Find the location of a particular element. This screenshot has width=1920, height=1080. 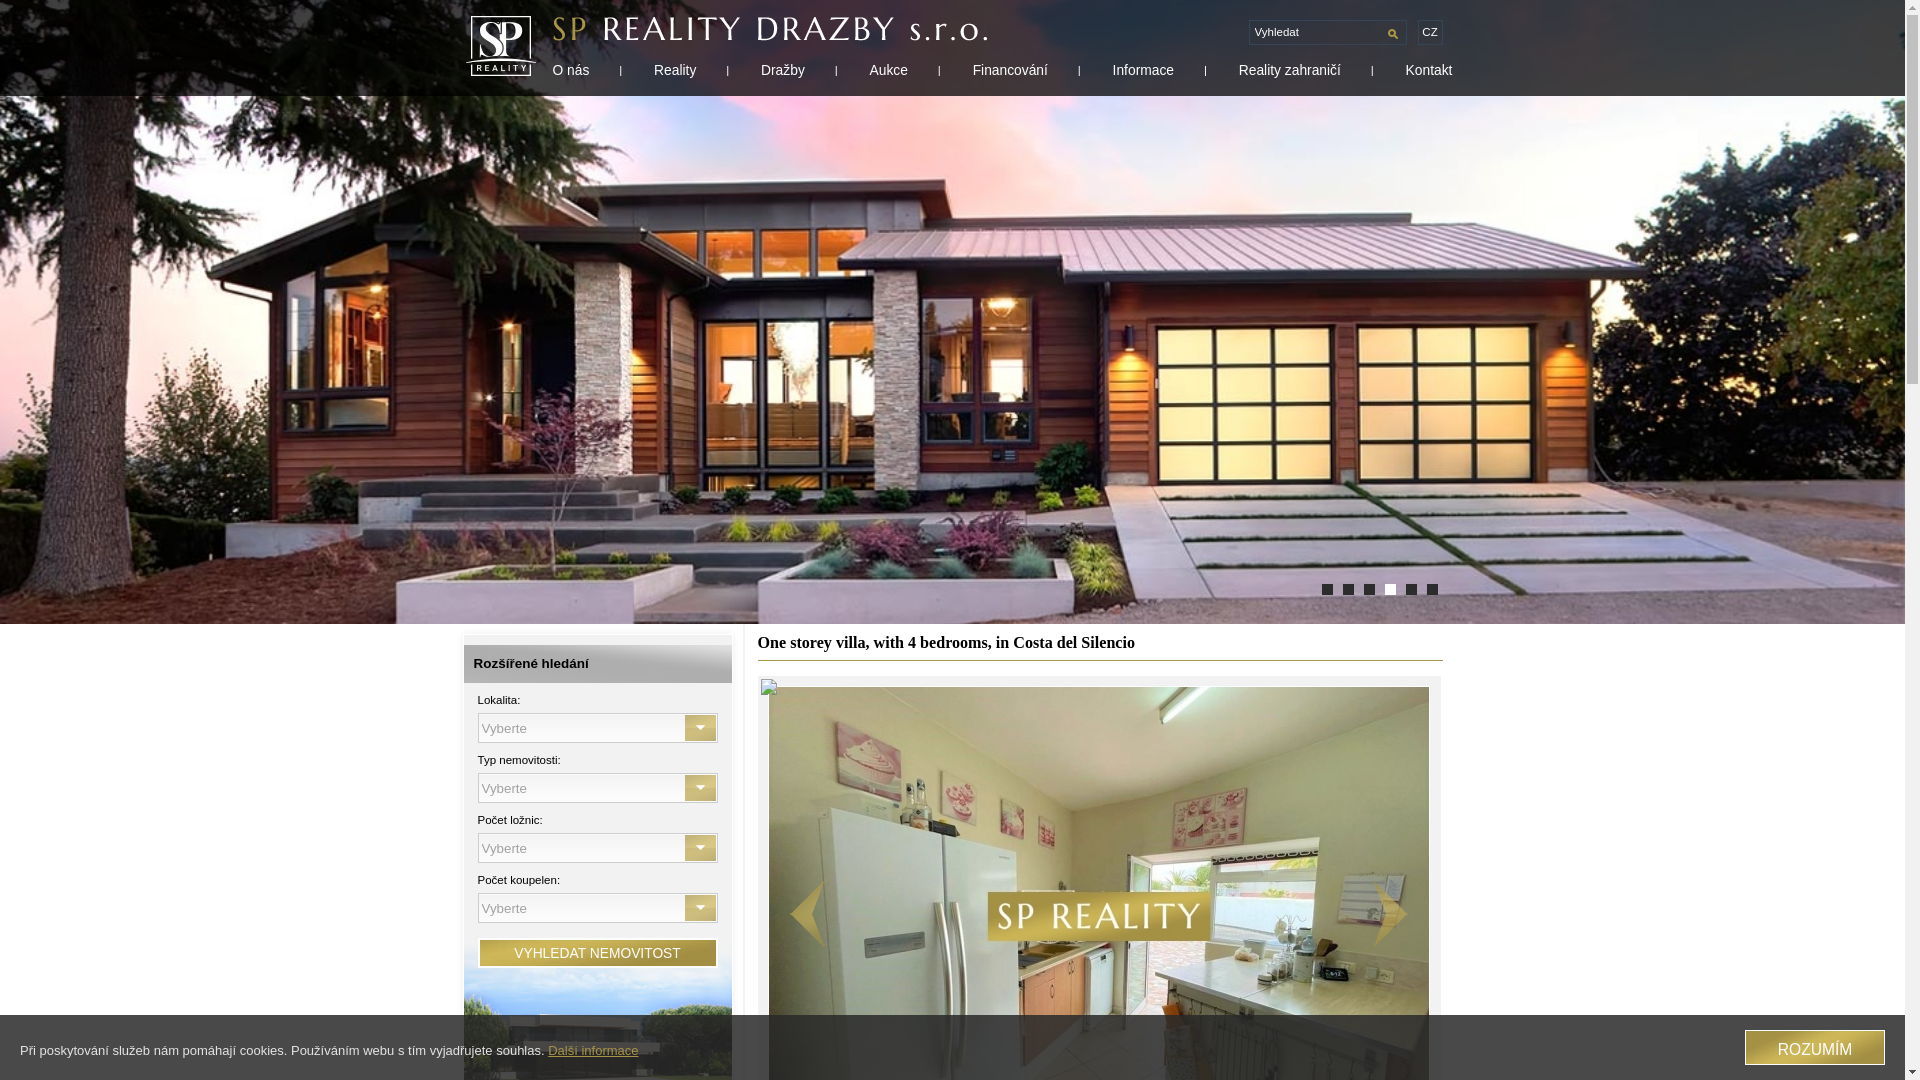

VYHLEDAT NEMOVITOST is located at coordinates (598, 952).